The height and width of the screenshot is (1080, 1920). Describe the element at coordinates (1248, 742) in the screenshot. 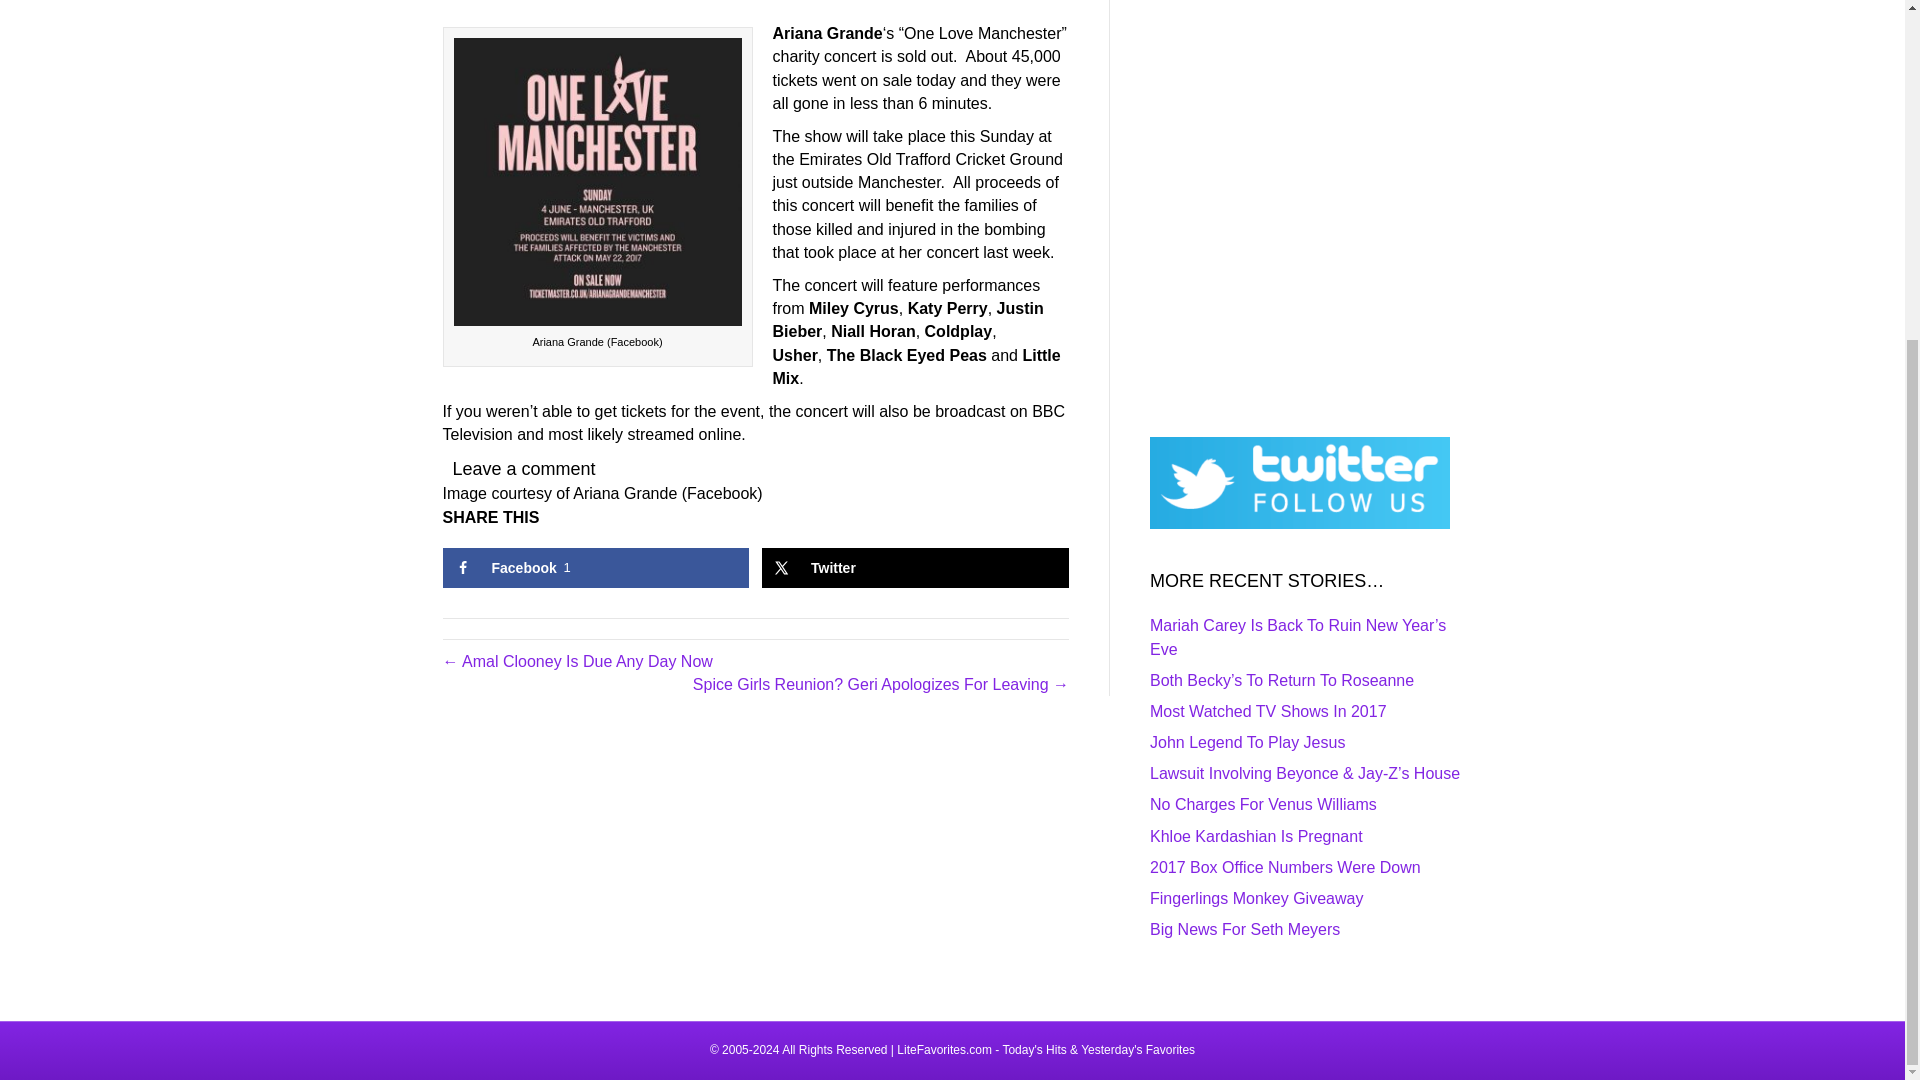

I see `No Charges For Venus Williams` at that location.